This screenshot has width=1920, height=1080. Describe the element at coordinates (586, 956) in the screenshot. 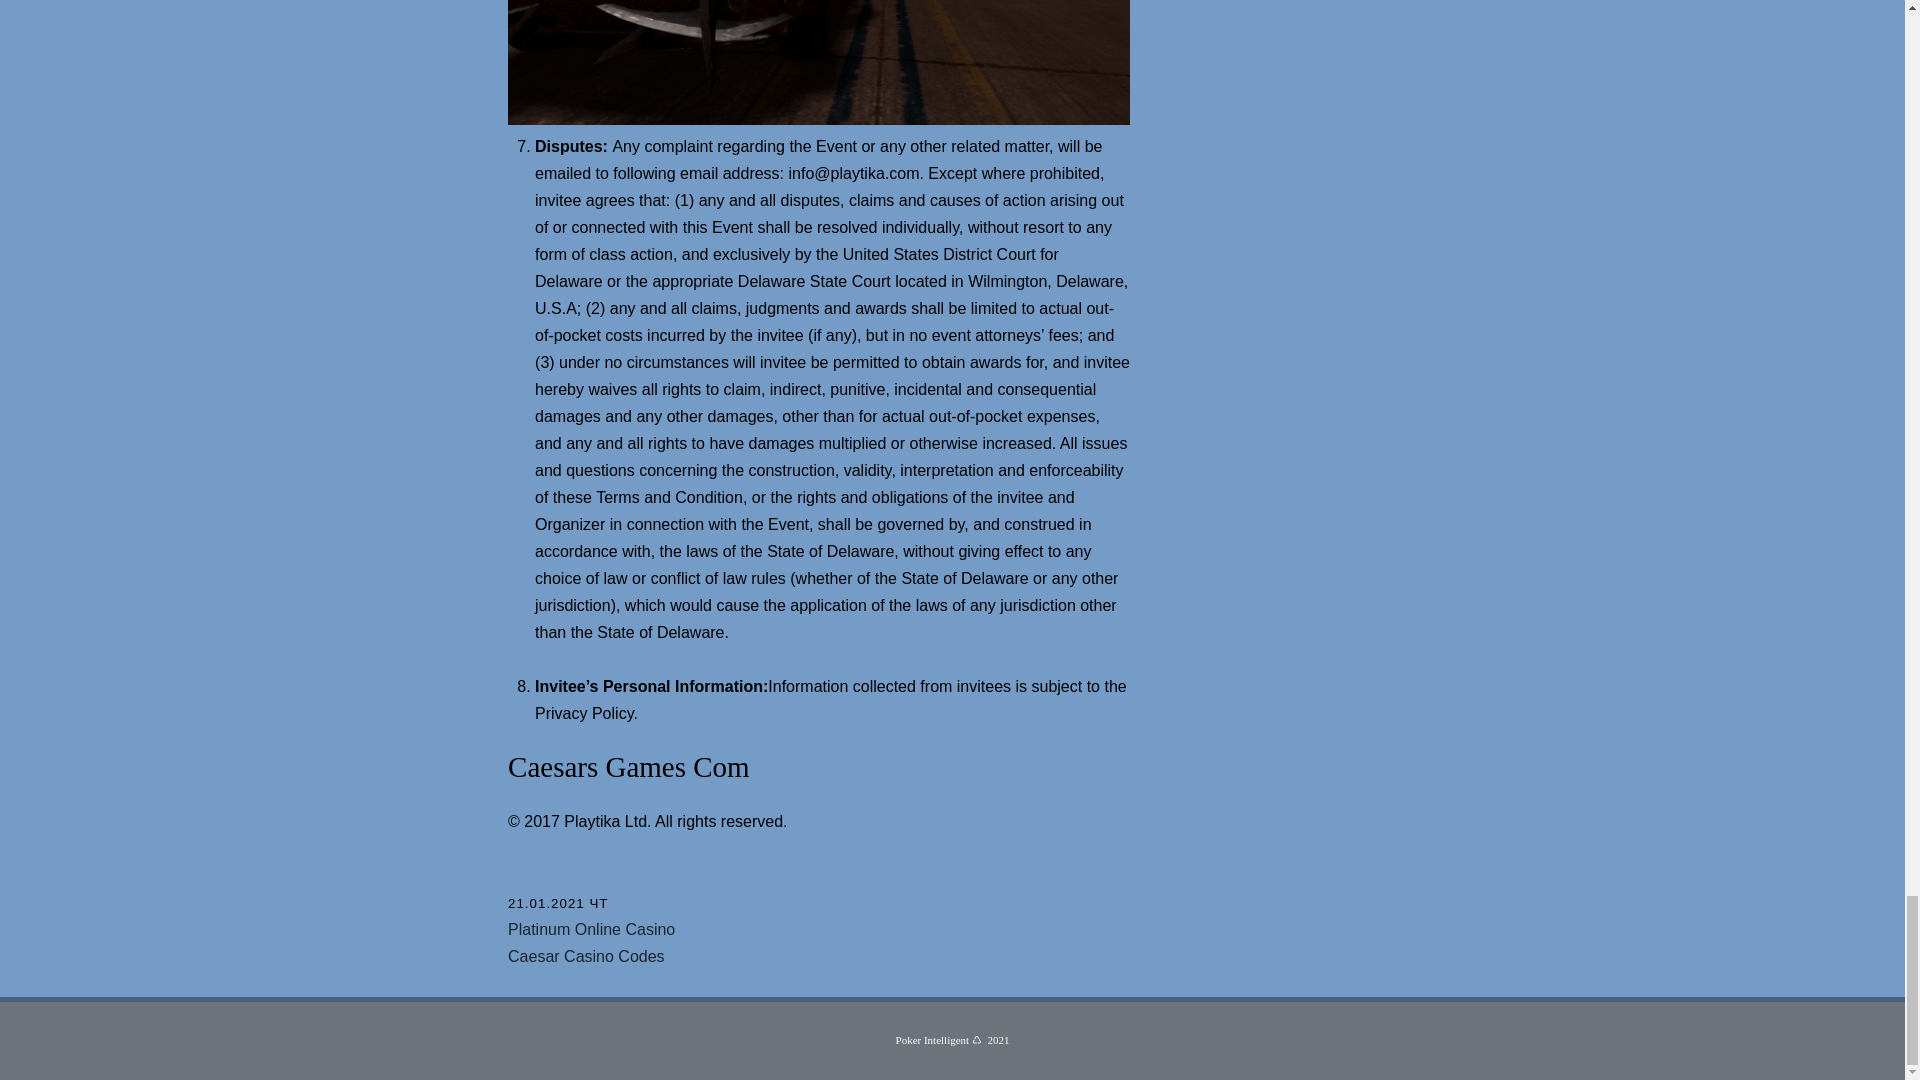

I see `Caesar Casino Codes` at that location.